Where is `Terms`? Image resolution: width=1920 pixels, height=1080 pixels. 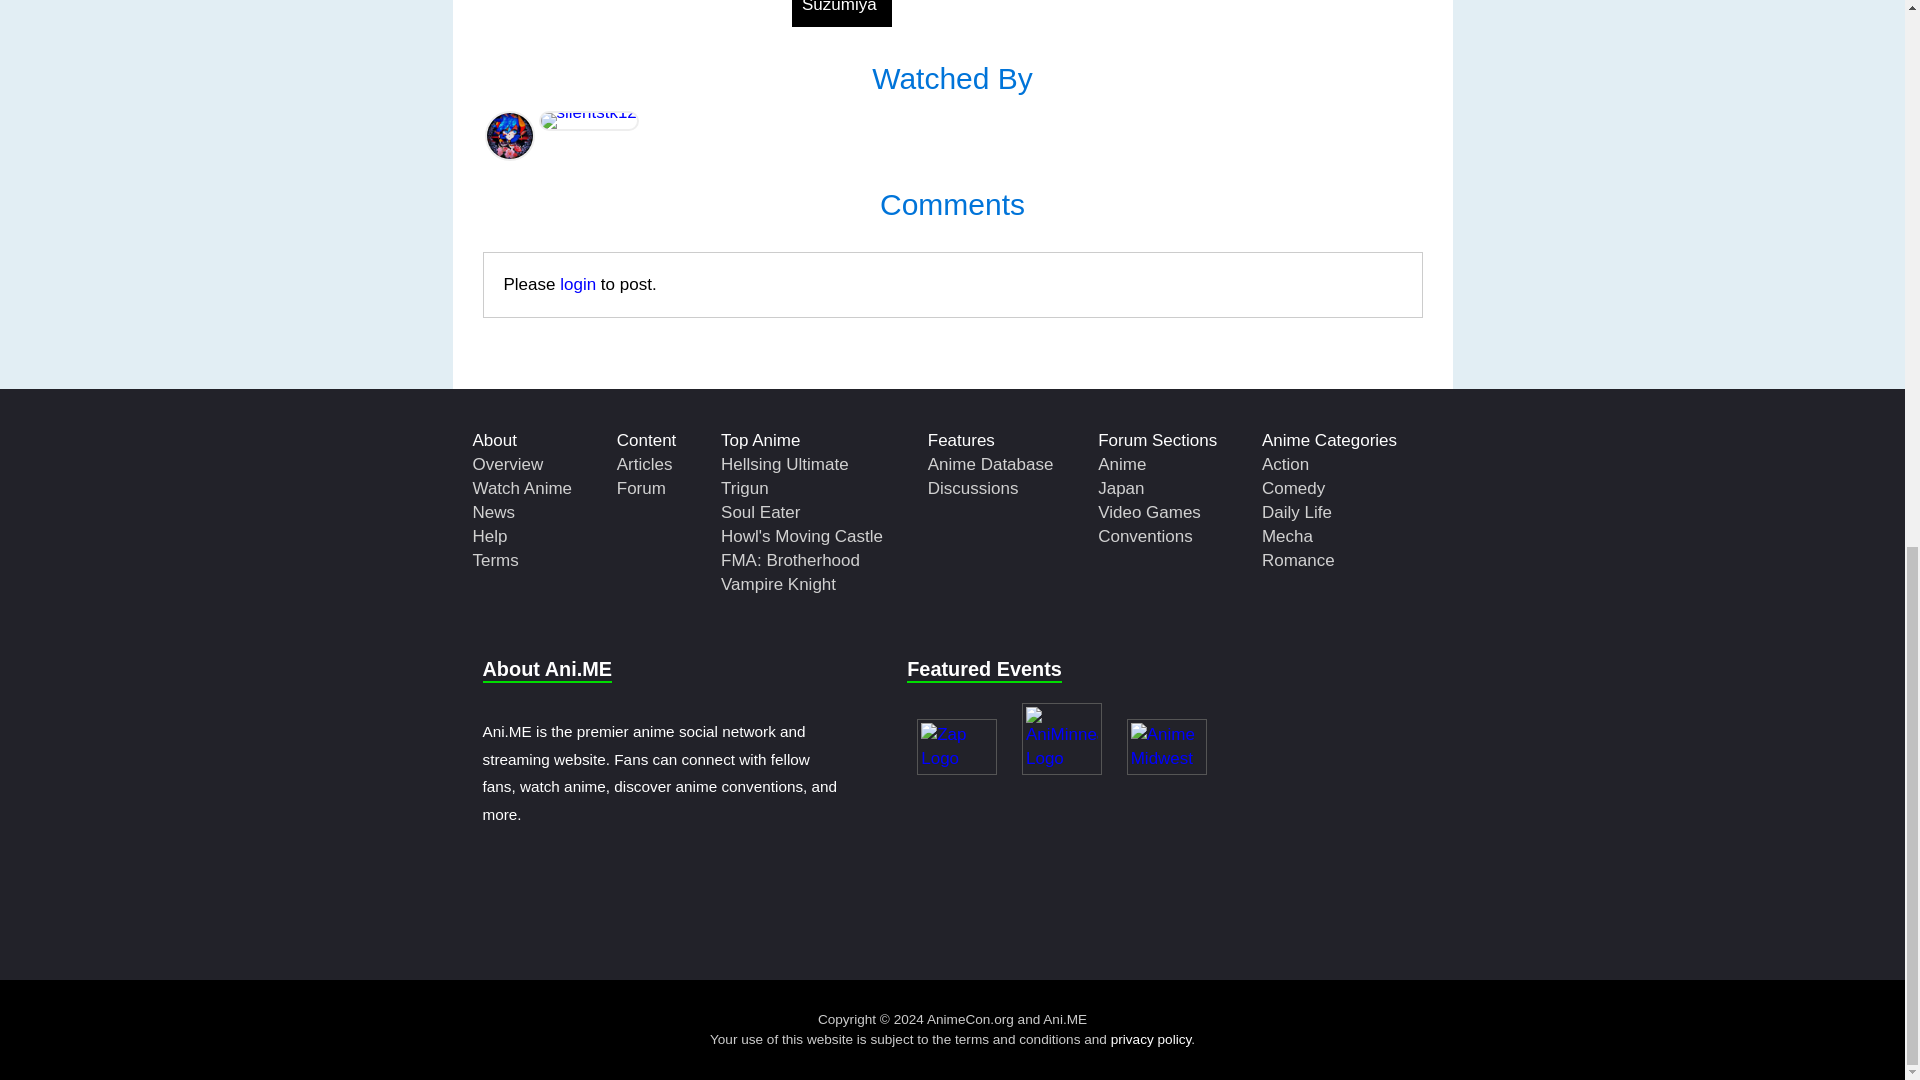 Terms is located at coordinates (495, 560).